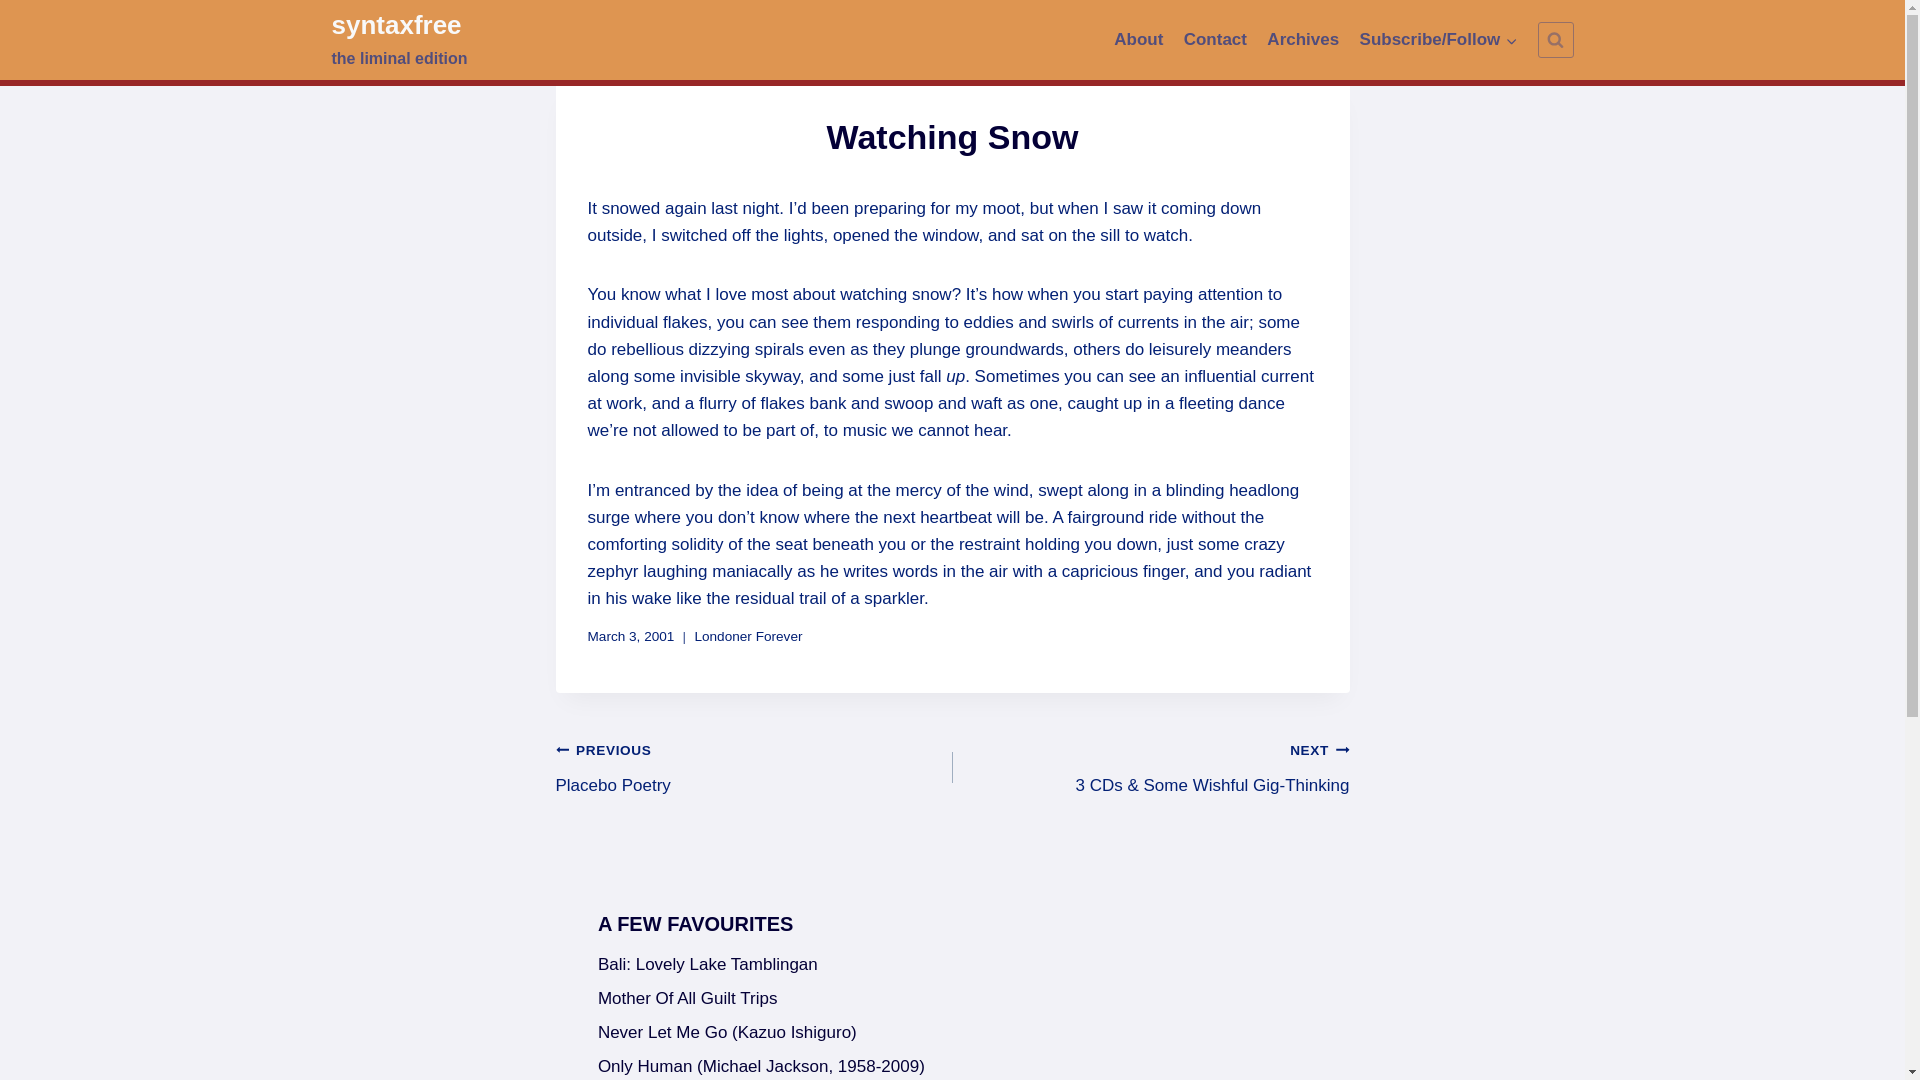 This screenshot has height=1080, width=1920. I want to click on About, so click(952, 1000).